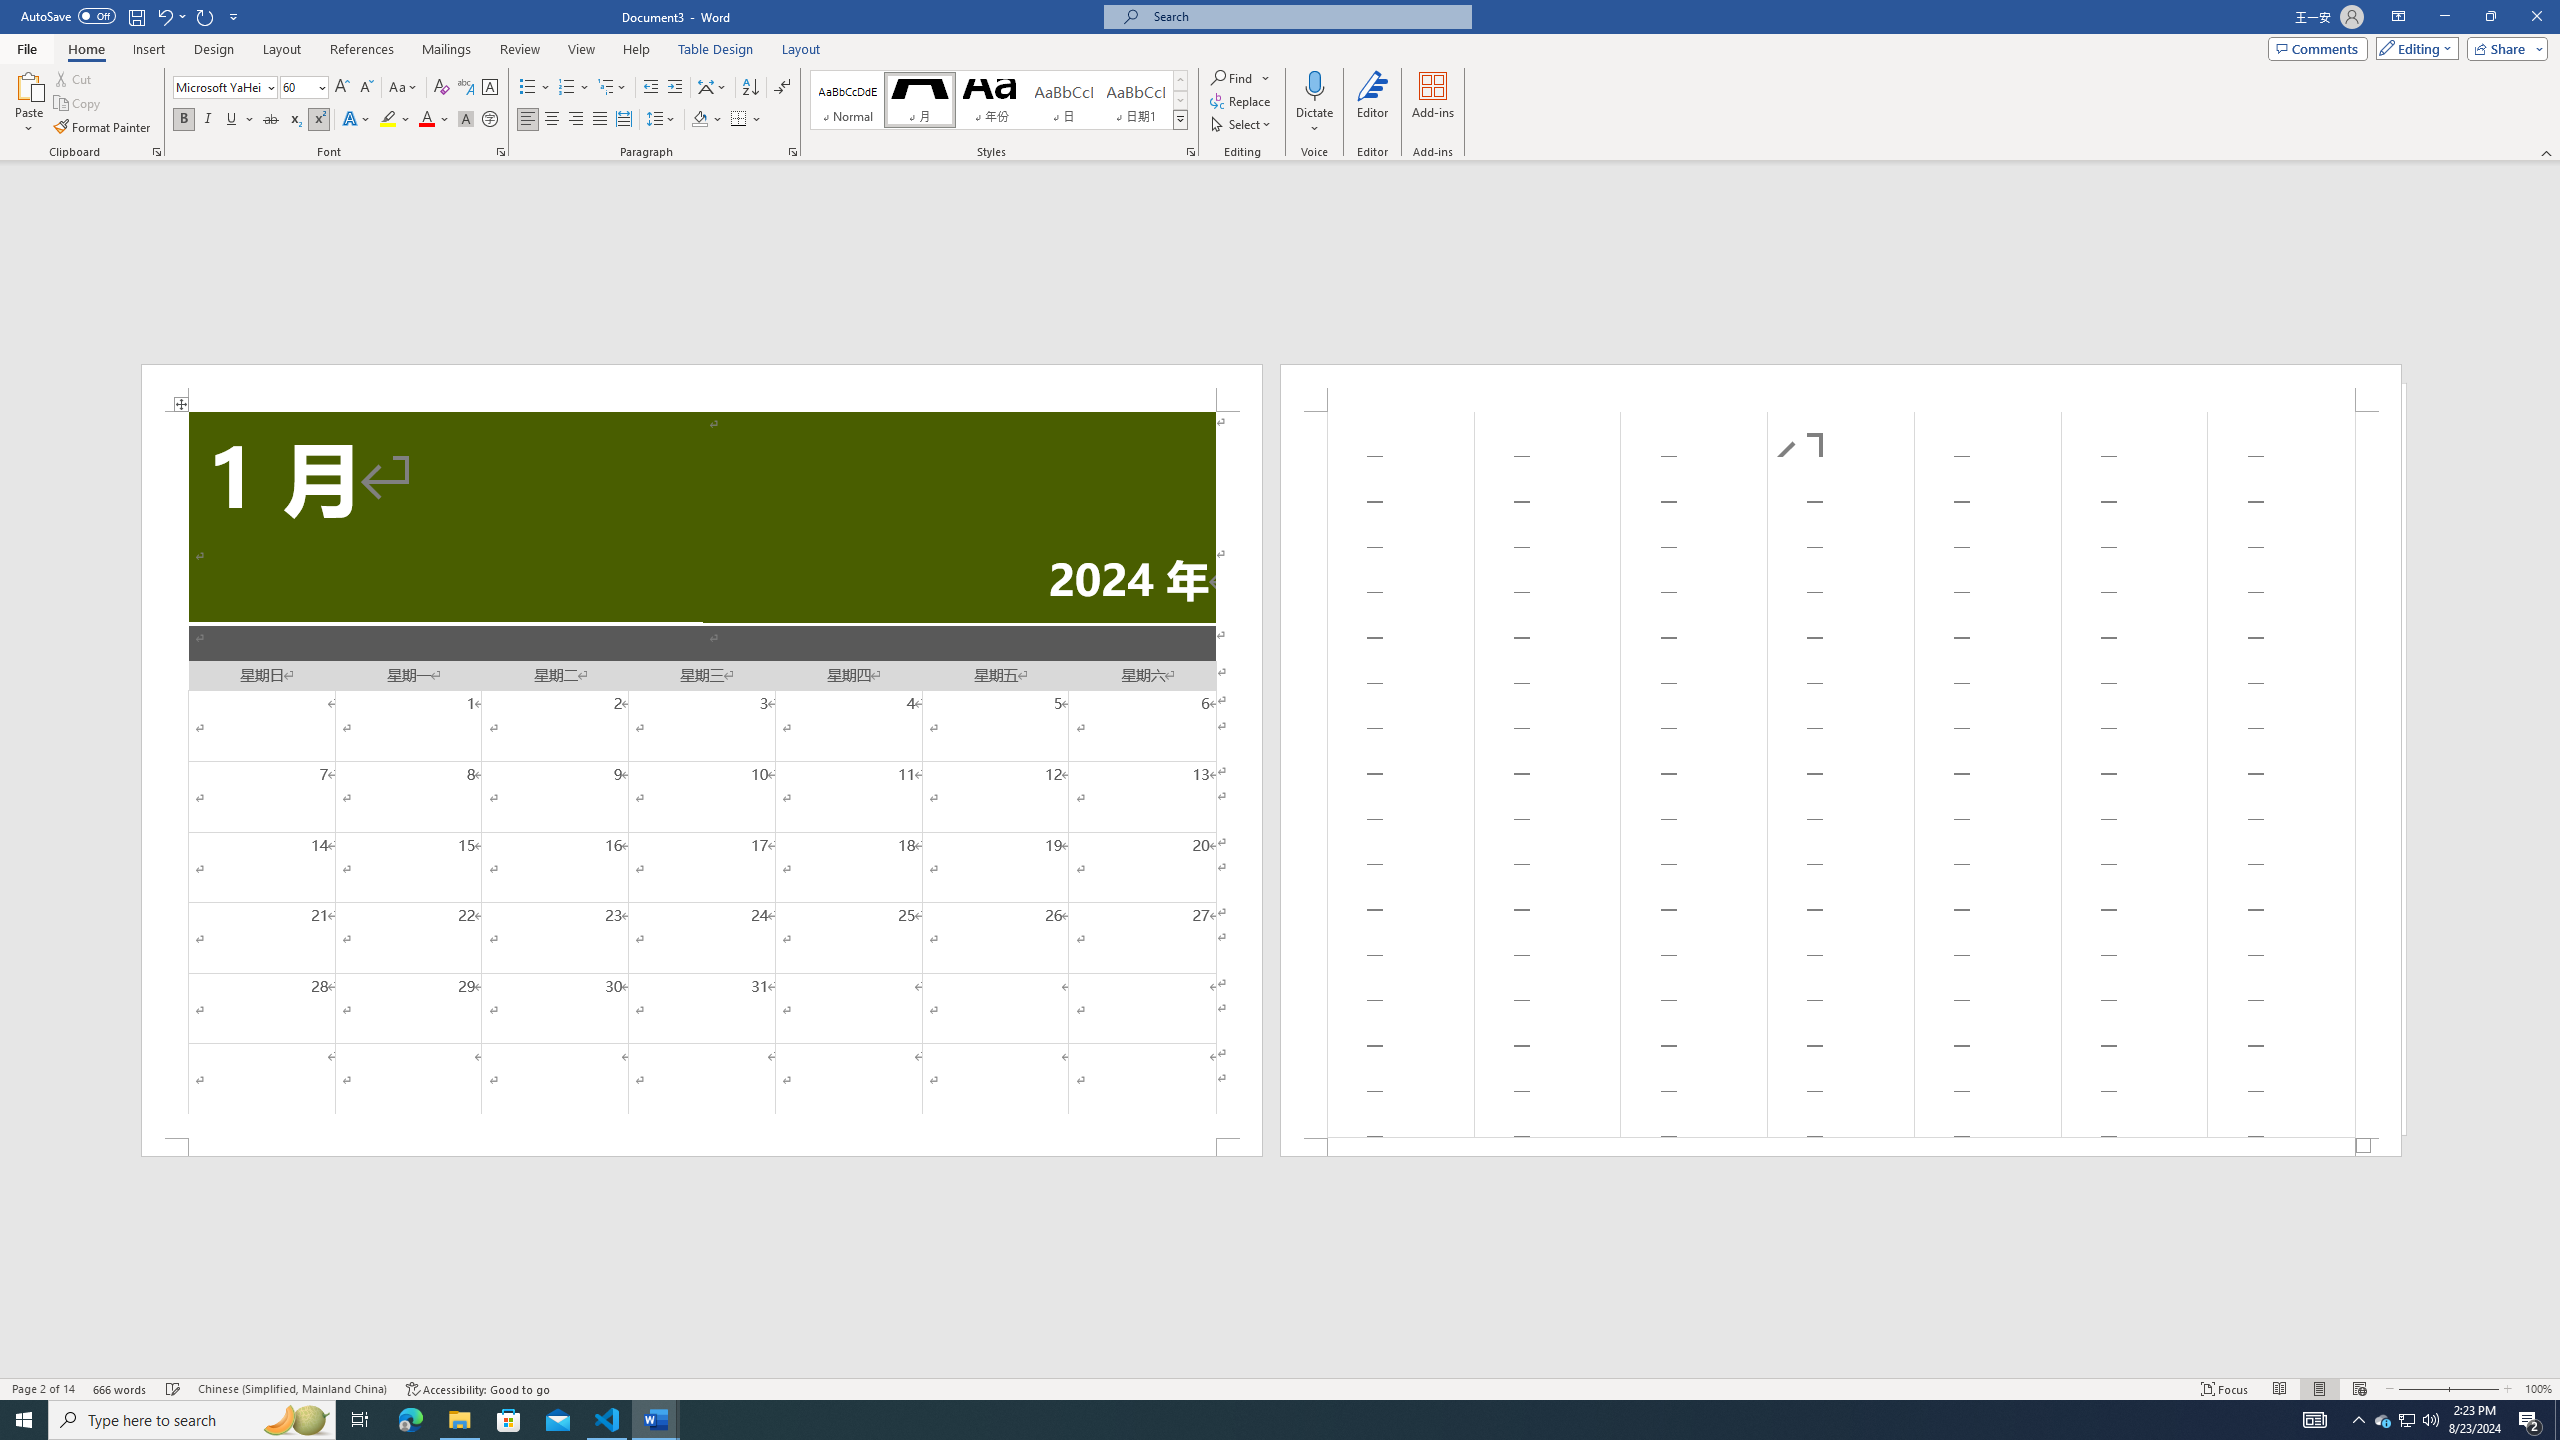 The height and width of the screenshot is (1440, 2560). I want to click on Line and Paragraph Spacing, so click(662, 120).